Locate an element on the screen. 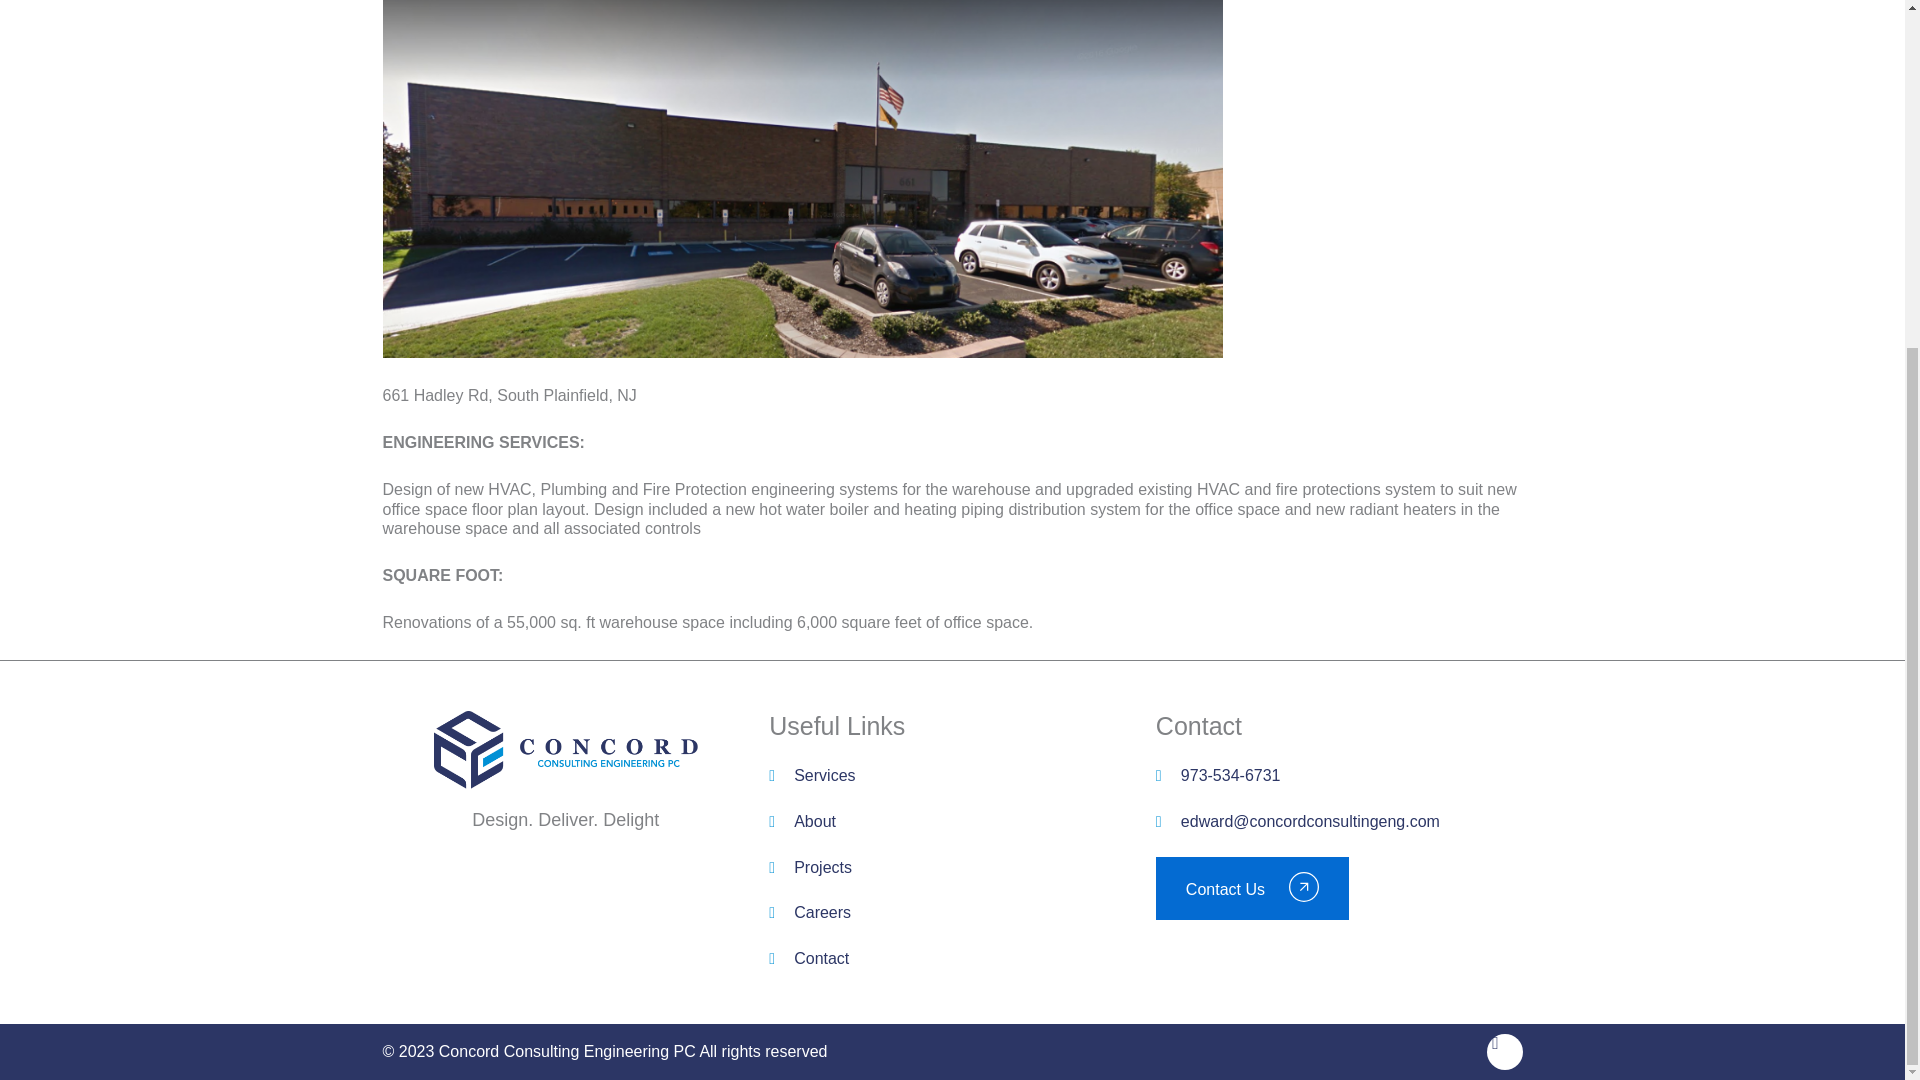  Projects is located at coordinates (952, 868).